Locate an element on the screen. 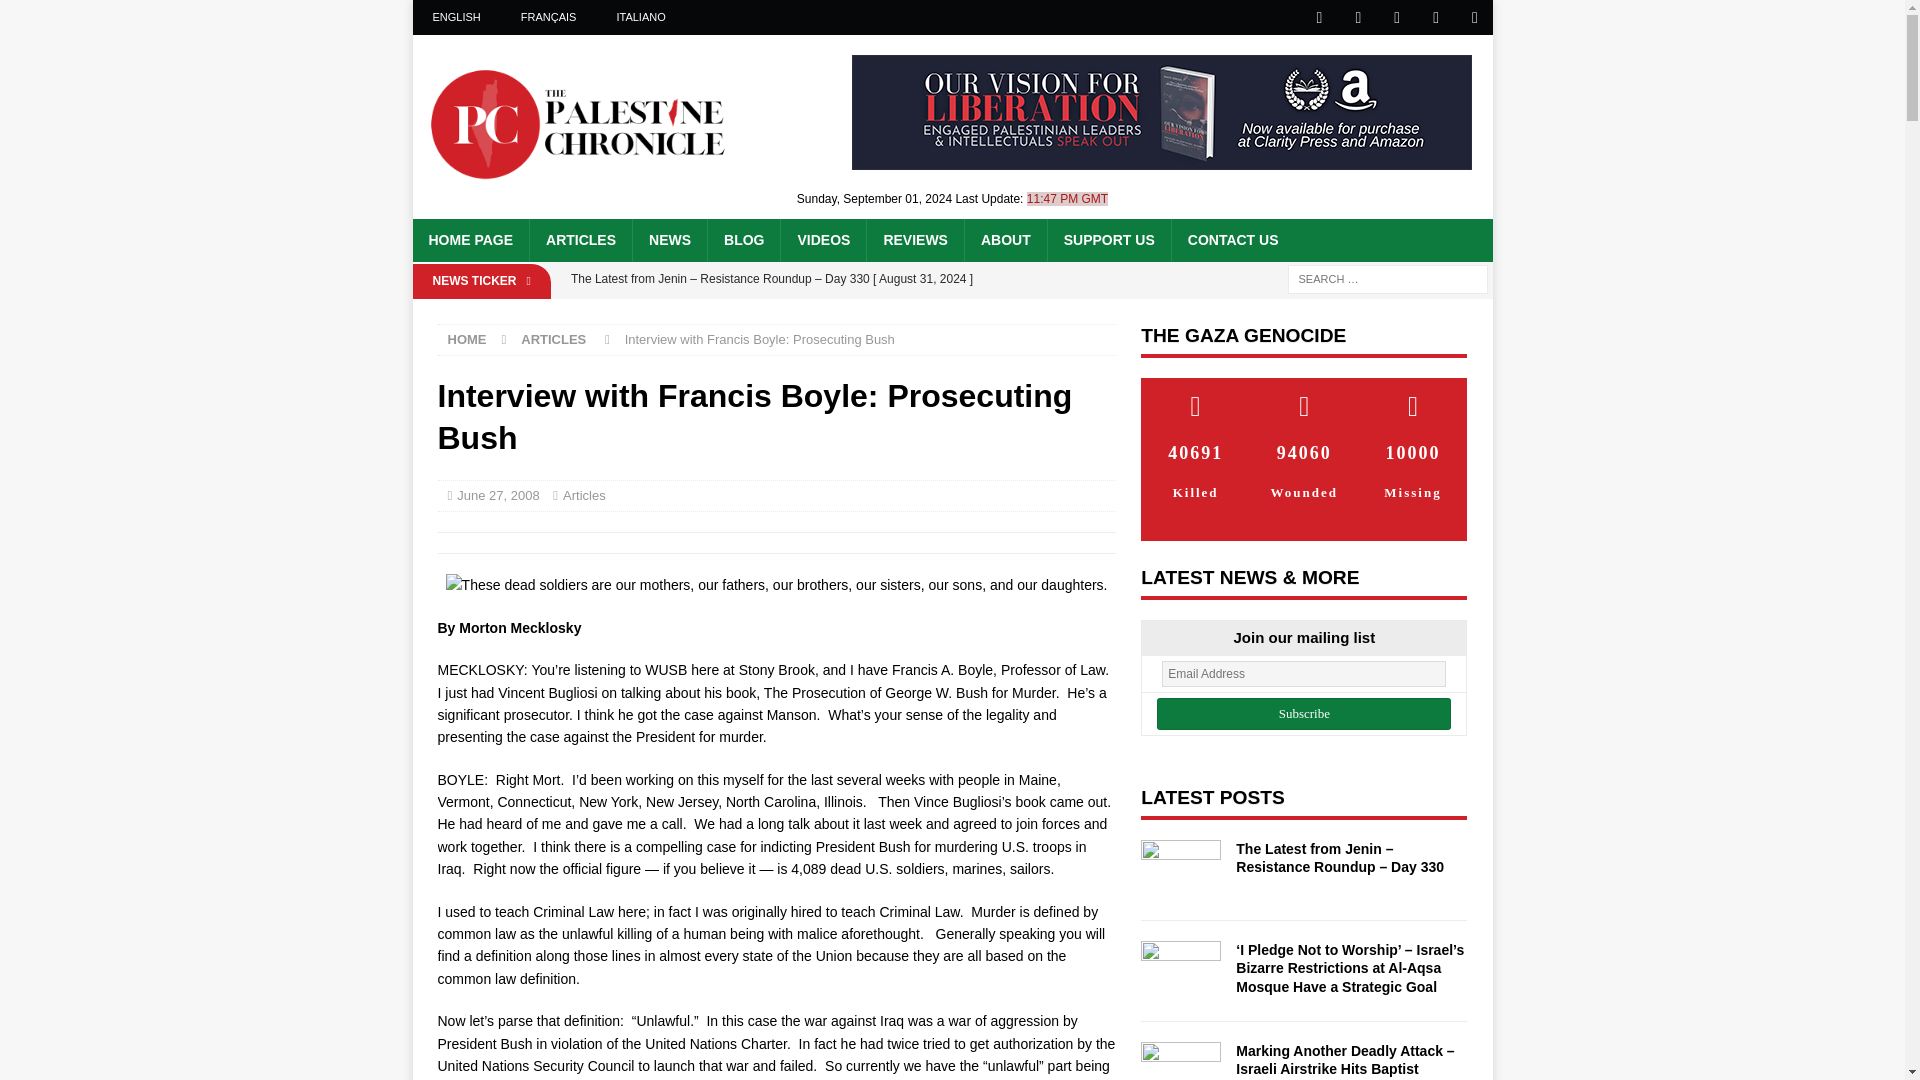 This screenshot has width=1920, height=1080. NEWS is located at coordinates (668, 240).